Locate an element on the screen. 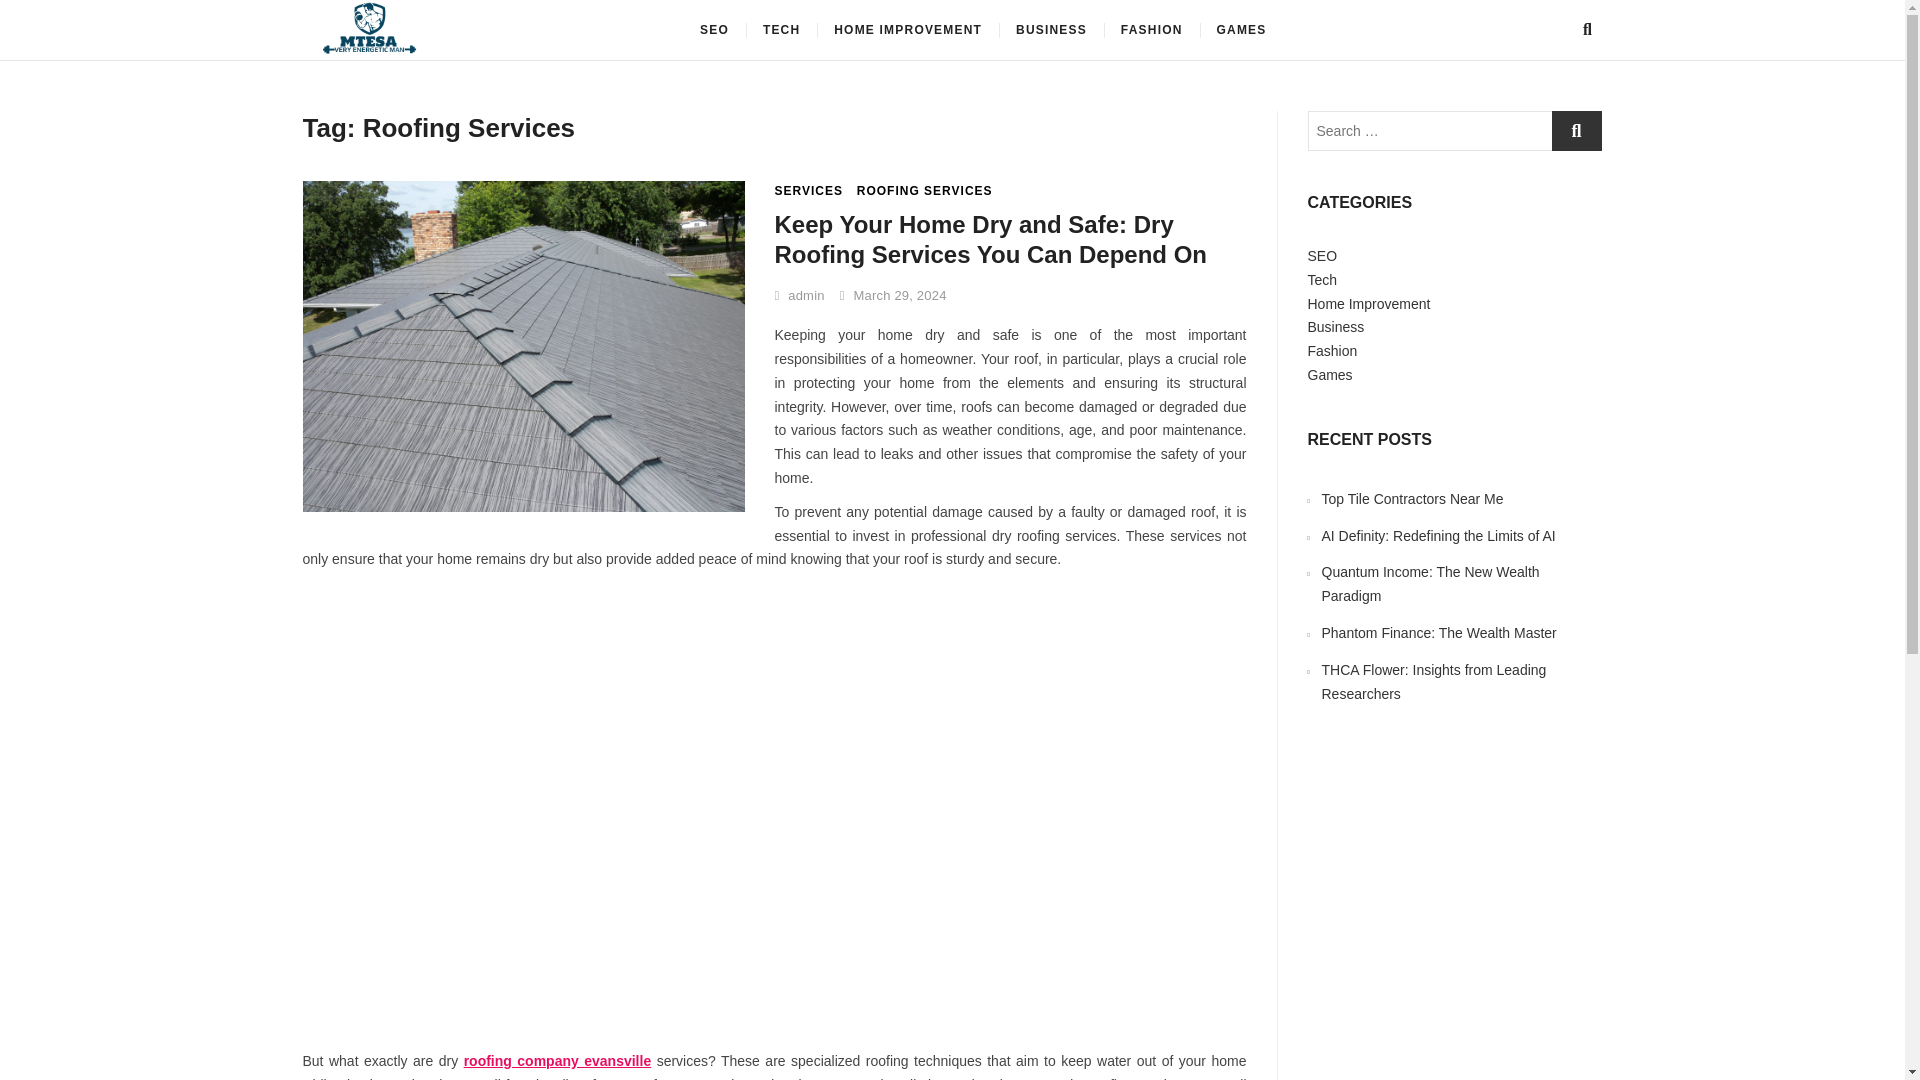  SEO is located at coordinates (714, 30).